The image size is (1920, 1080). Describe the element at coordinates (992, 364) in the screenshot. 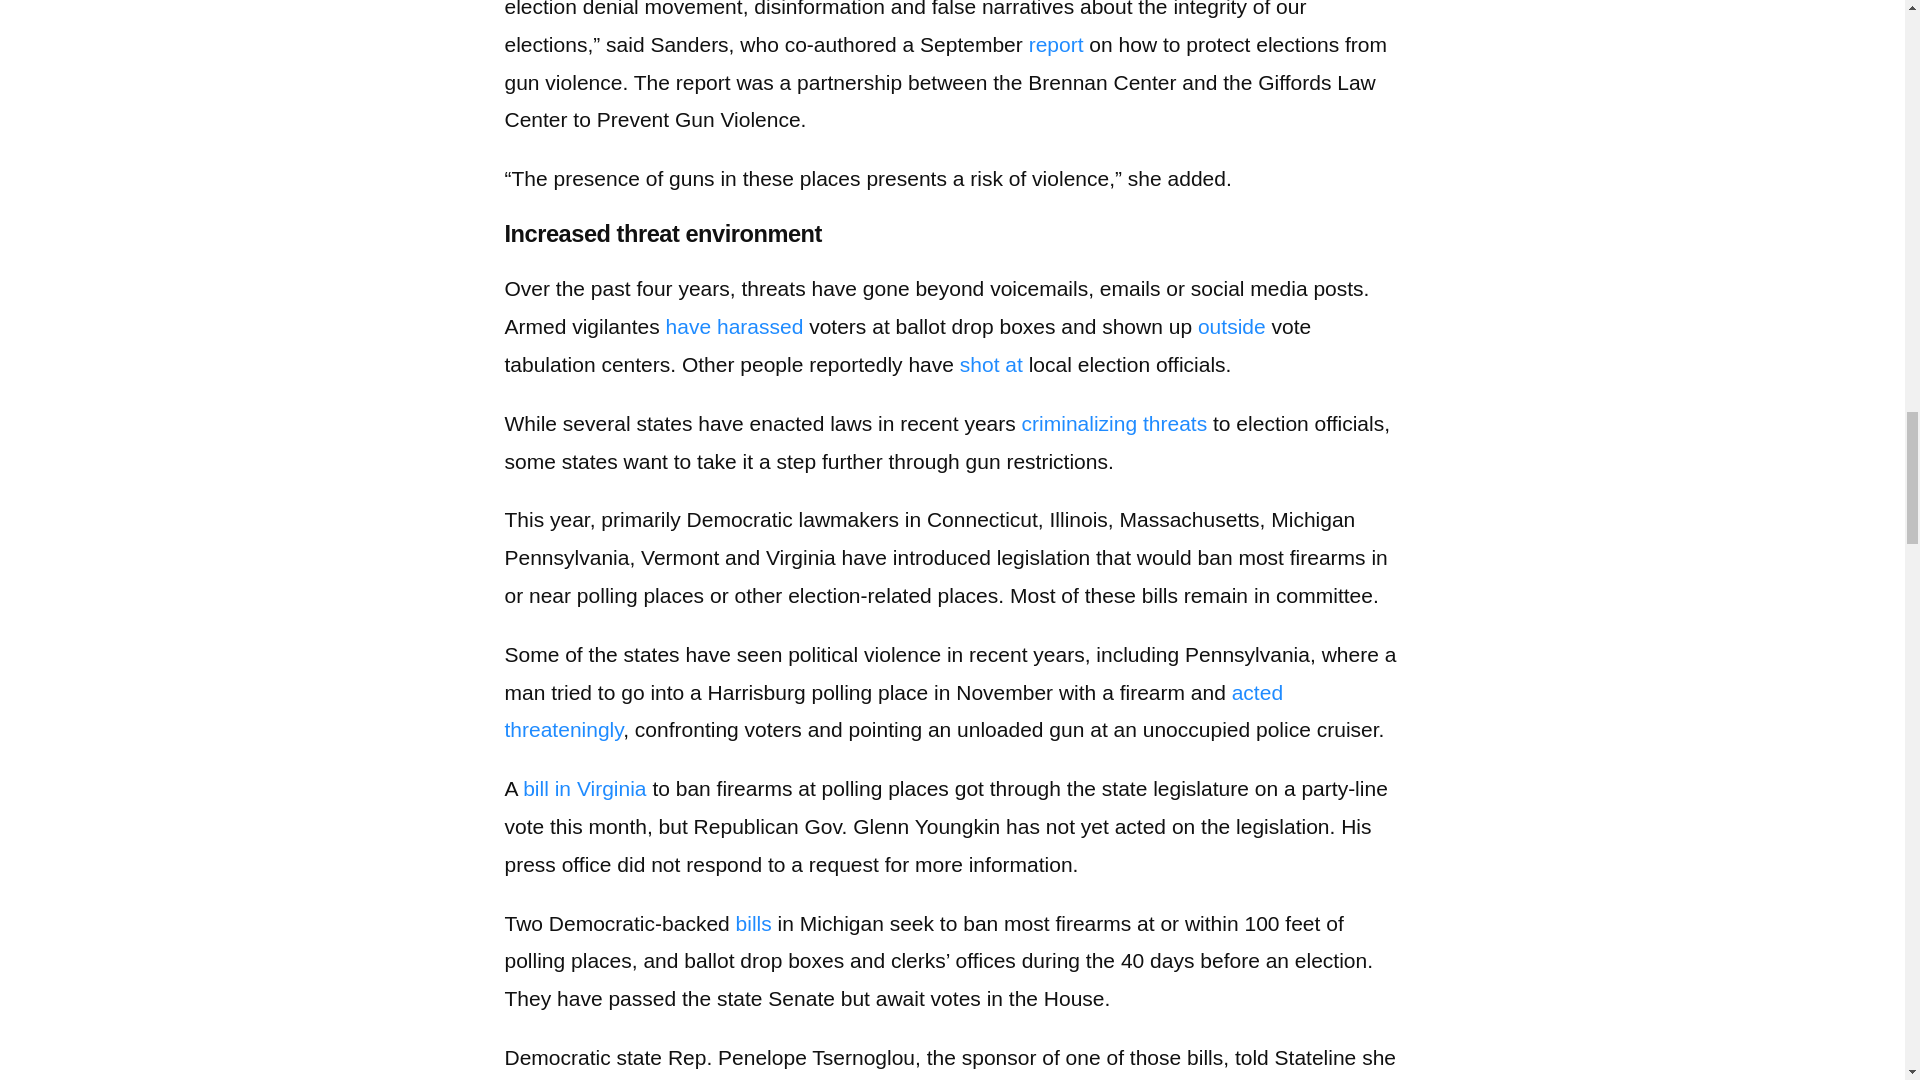

I see `shot at` at that location.